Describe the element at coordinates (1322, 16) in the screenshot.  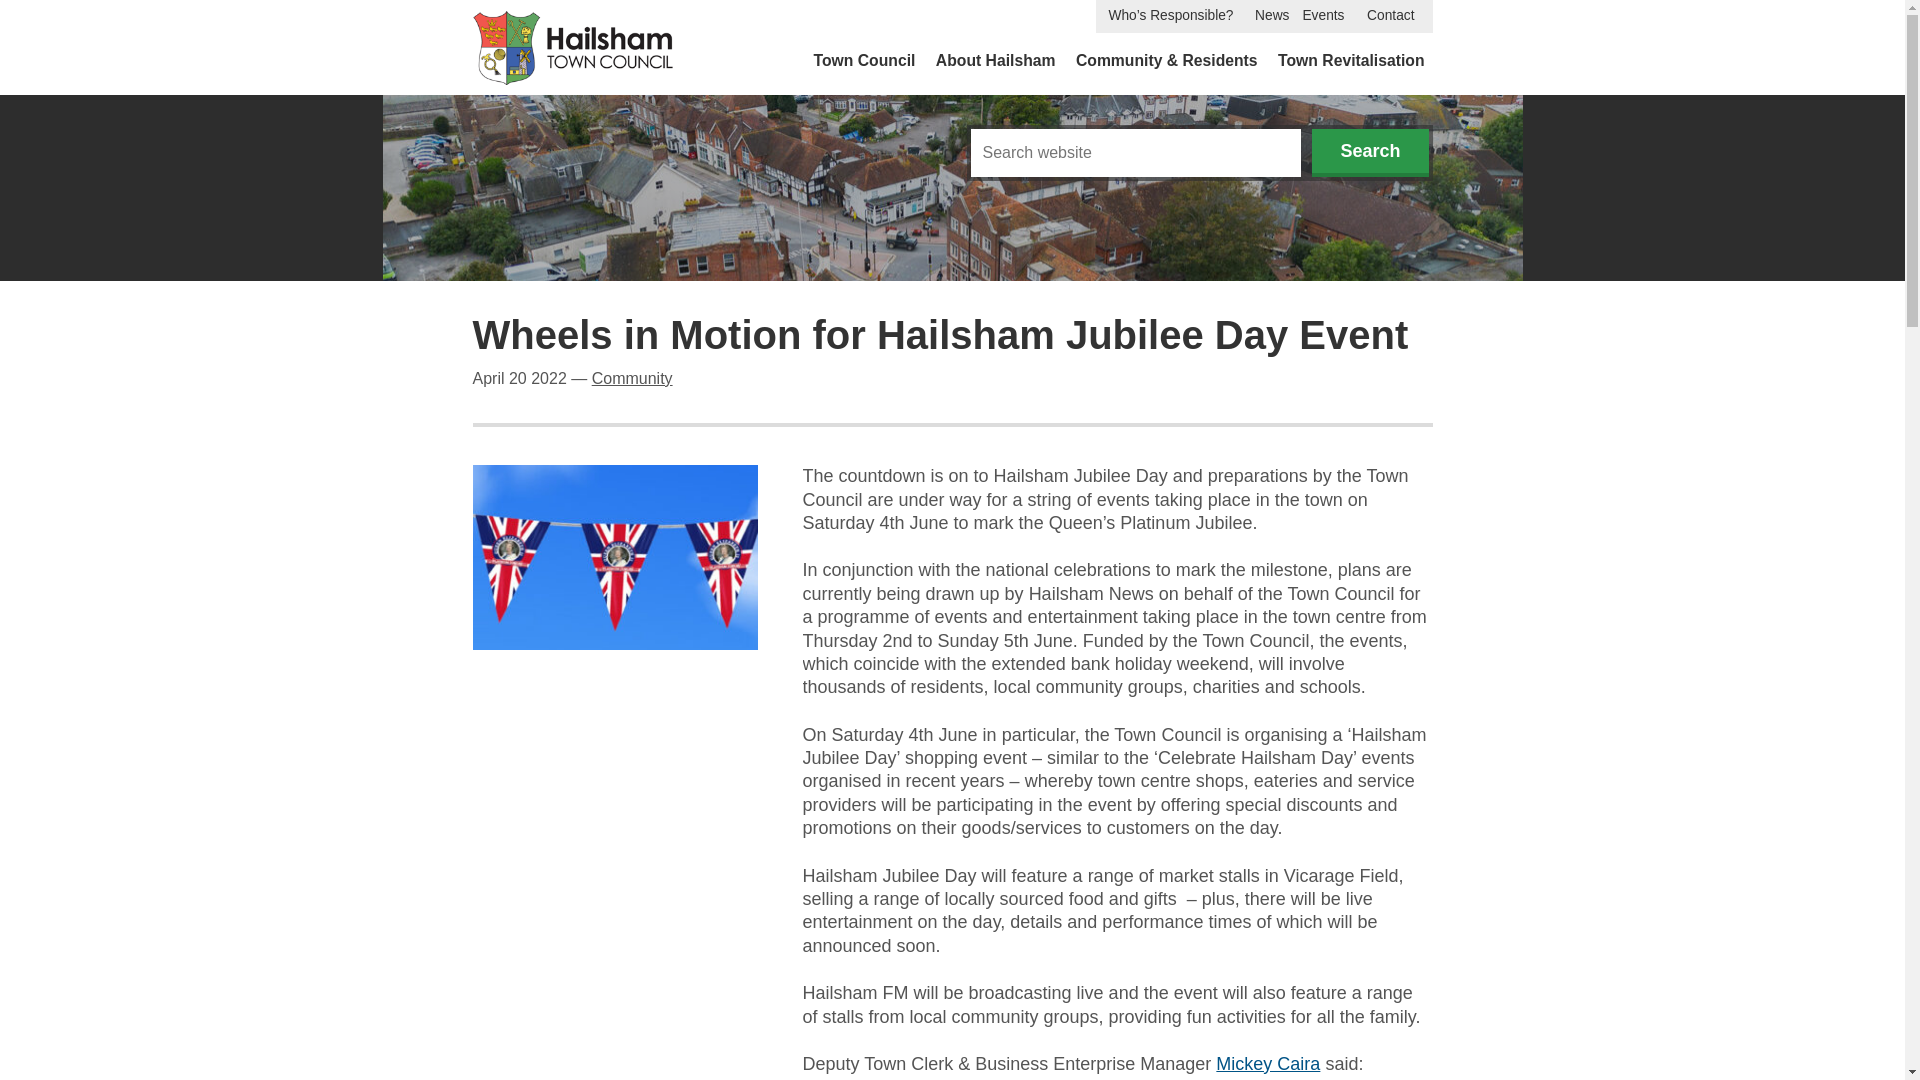
I see `Events` at that location.